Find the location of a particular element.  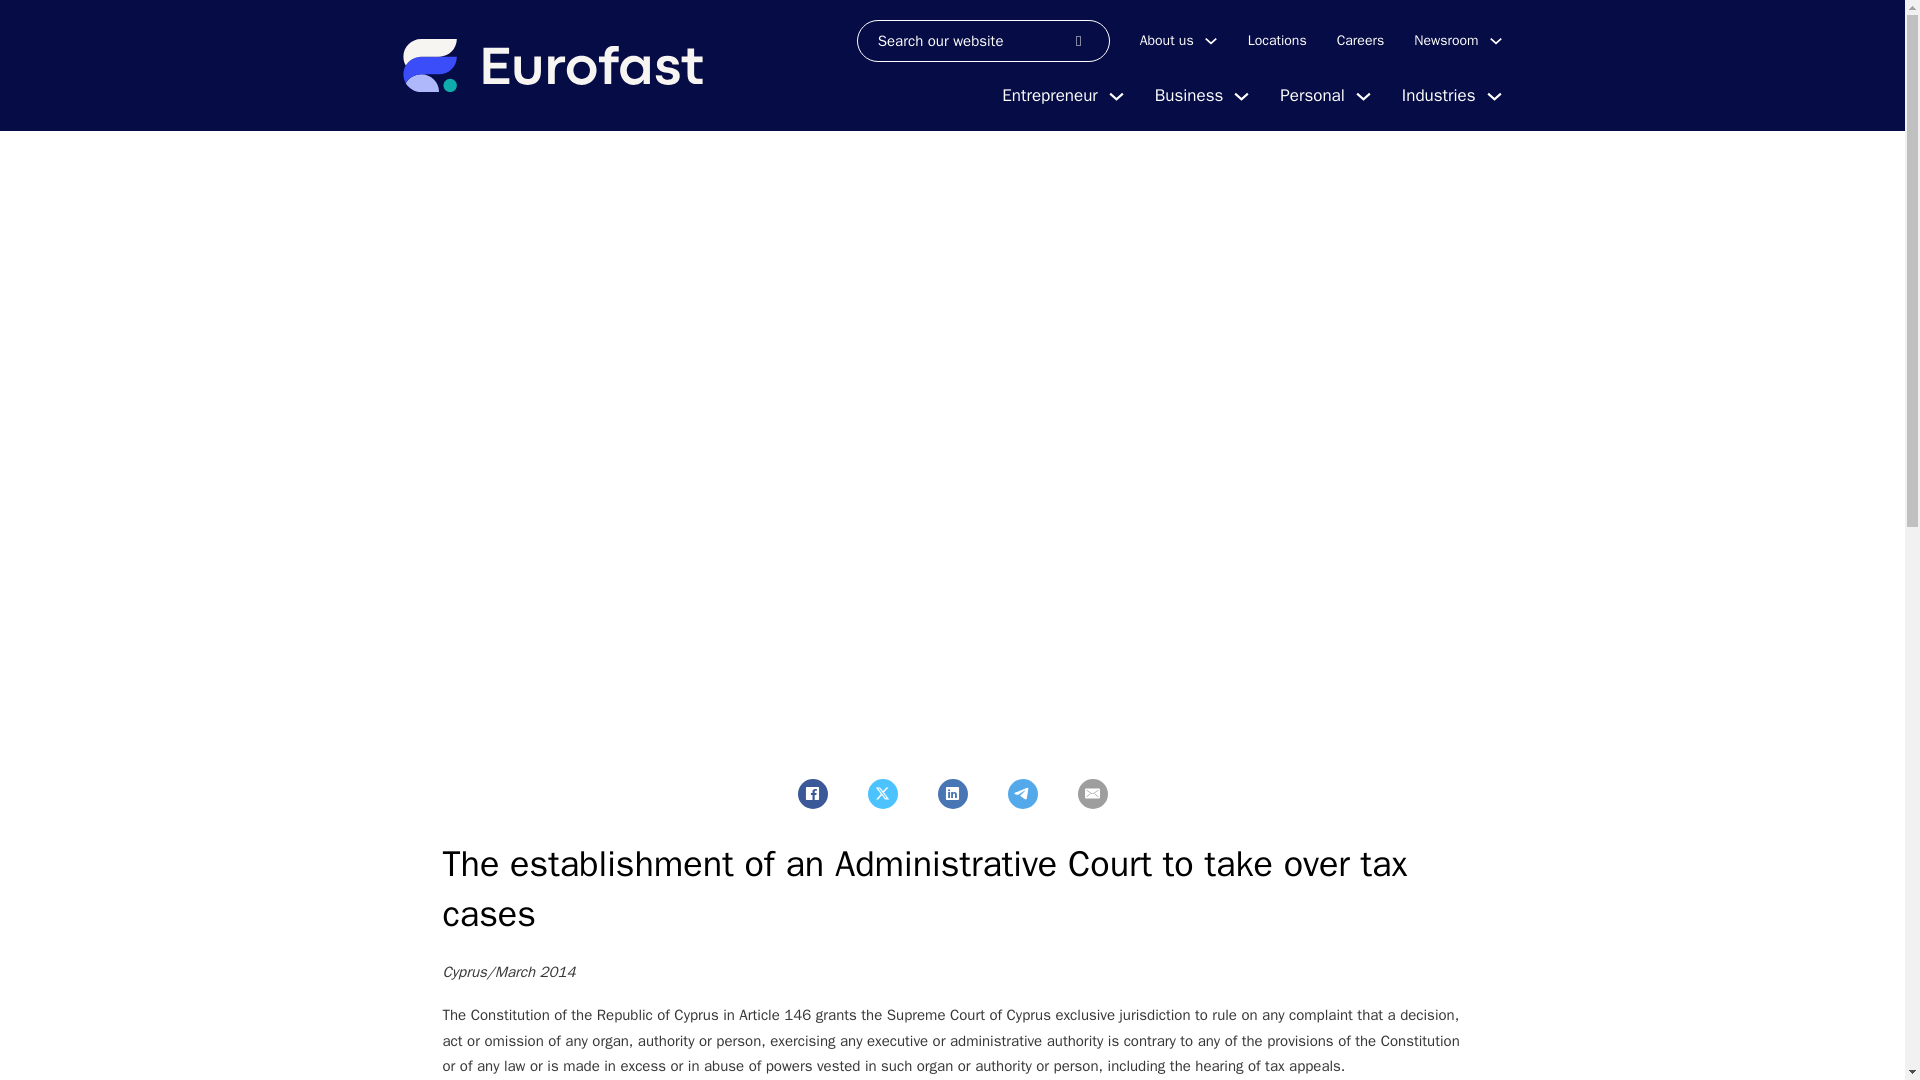

About us is located at coordinates (1167, 40).